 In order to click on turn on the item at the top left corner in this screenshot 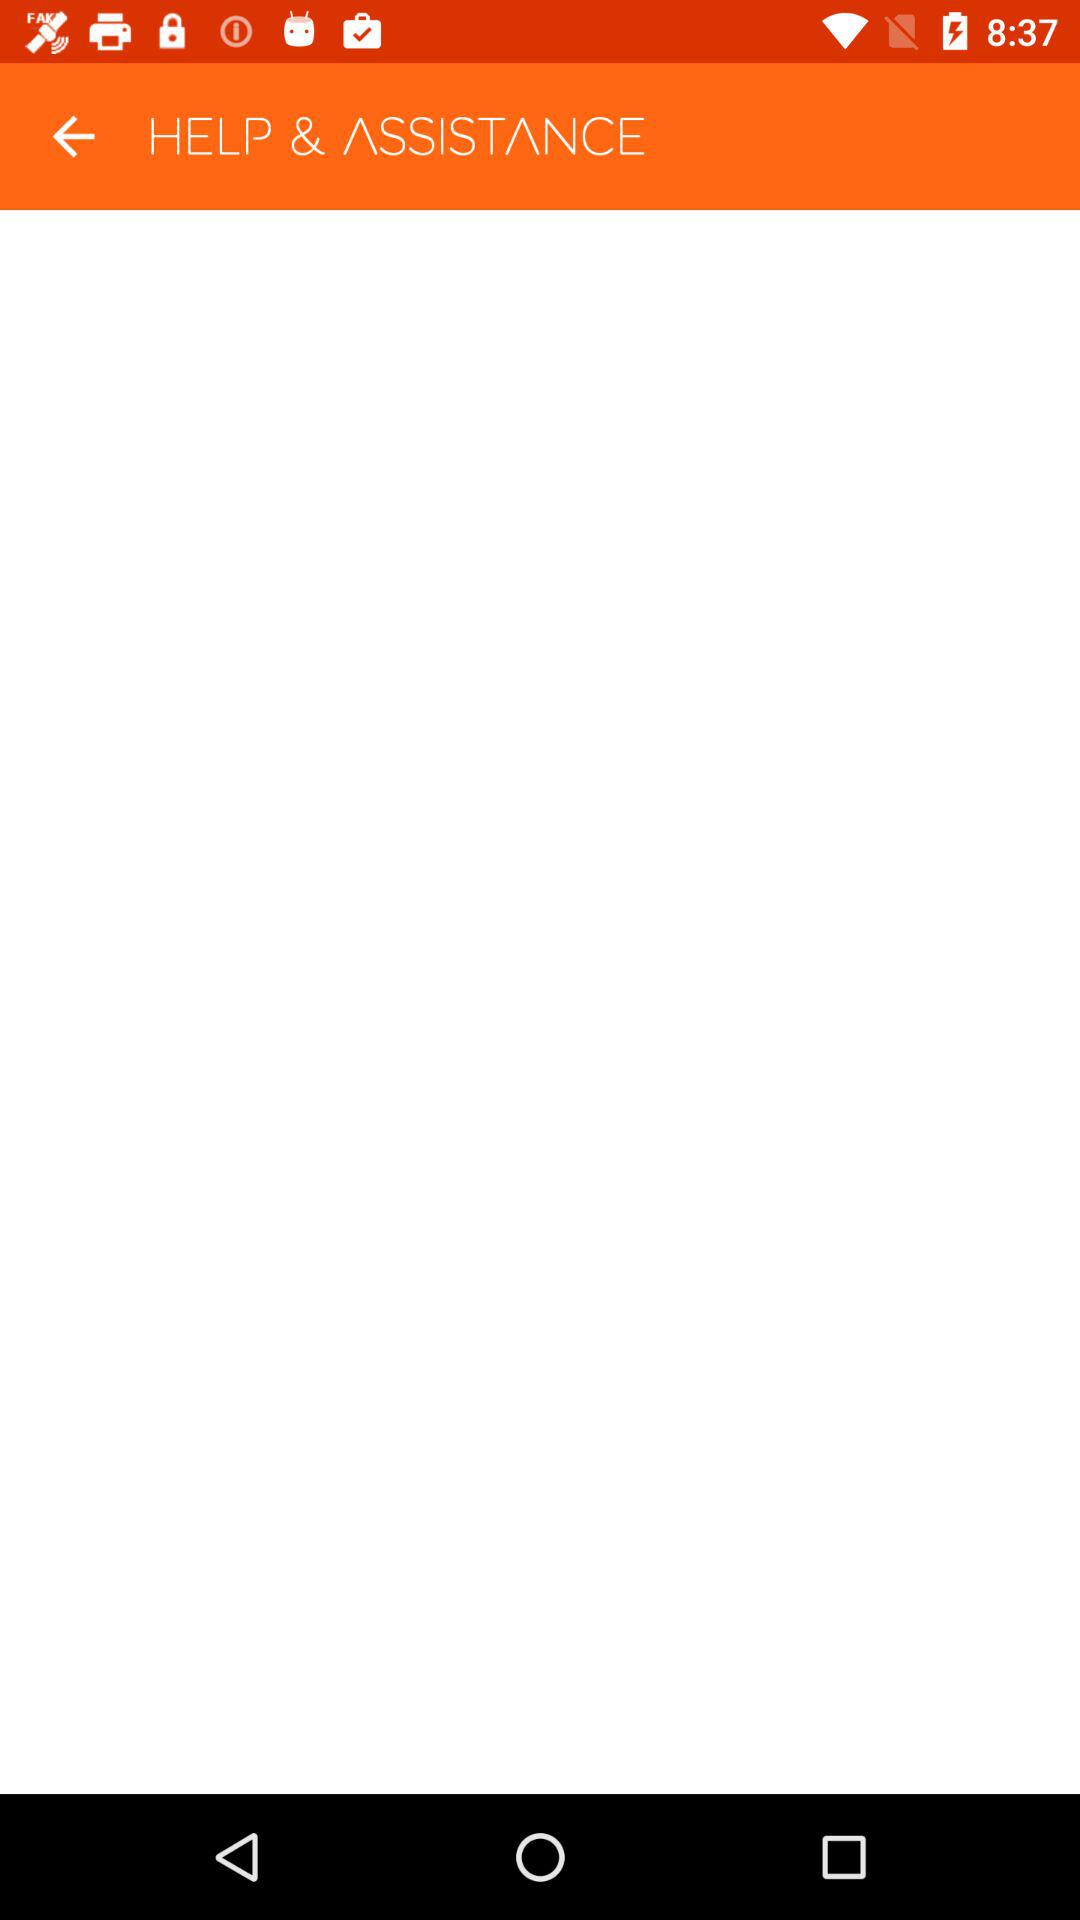, I will do `click(73, 136)`.